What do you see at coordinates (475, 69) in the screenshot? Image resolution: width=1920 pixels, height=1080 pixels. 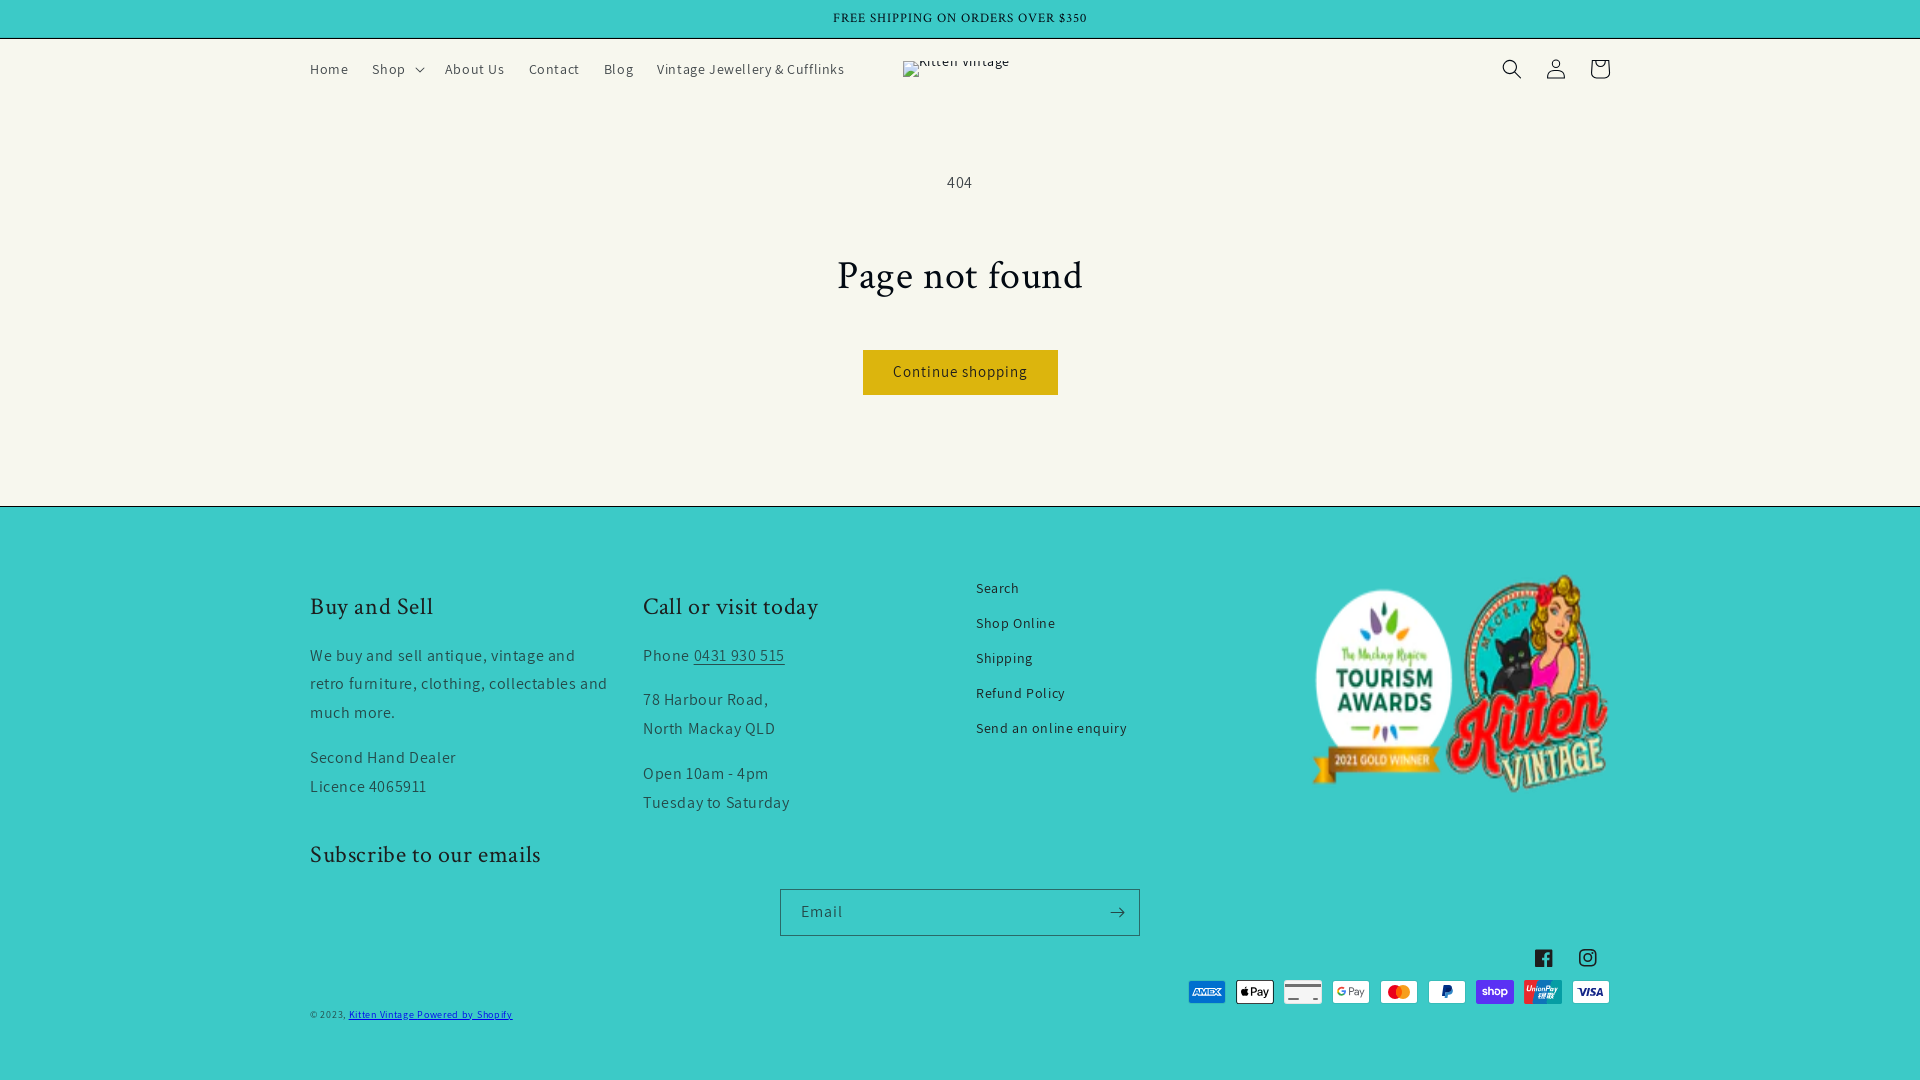 I see `About Us` at bounding box center [475, 69].